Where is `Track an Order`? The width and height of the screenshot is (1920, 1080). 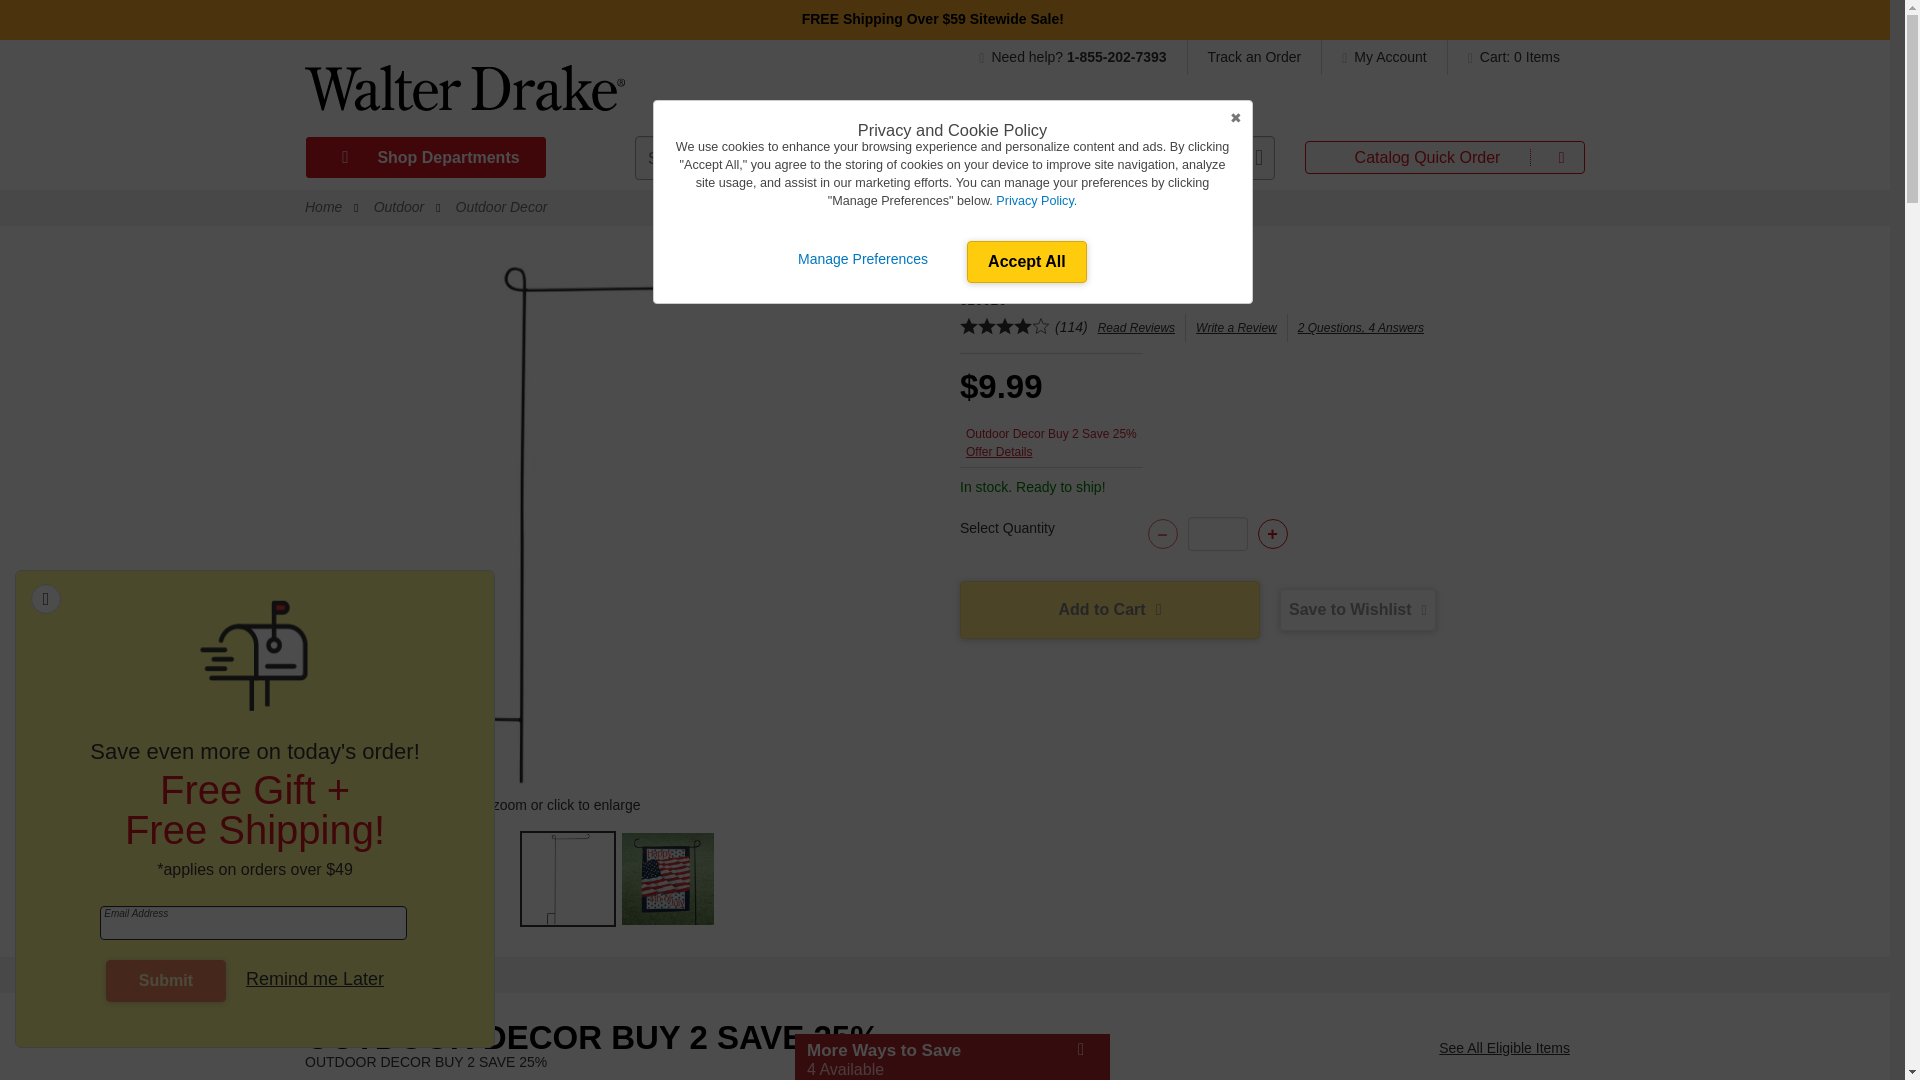
Track an Order is located at coordinates (1255, 56).